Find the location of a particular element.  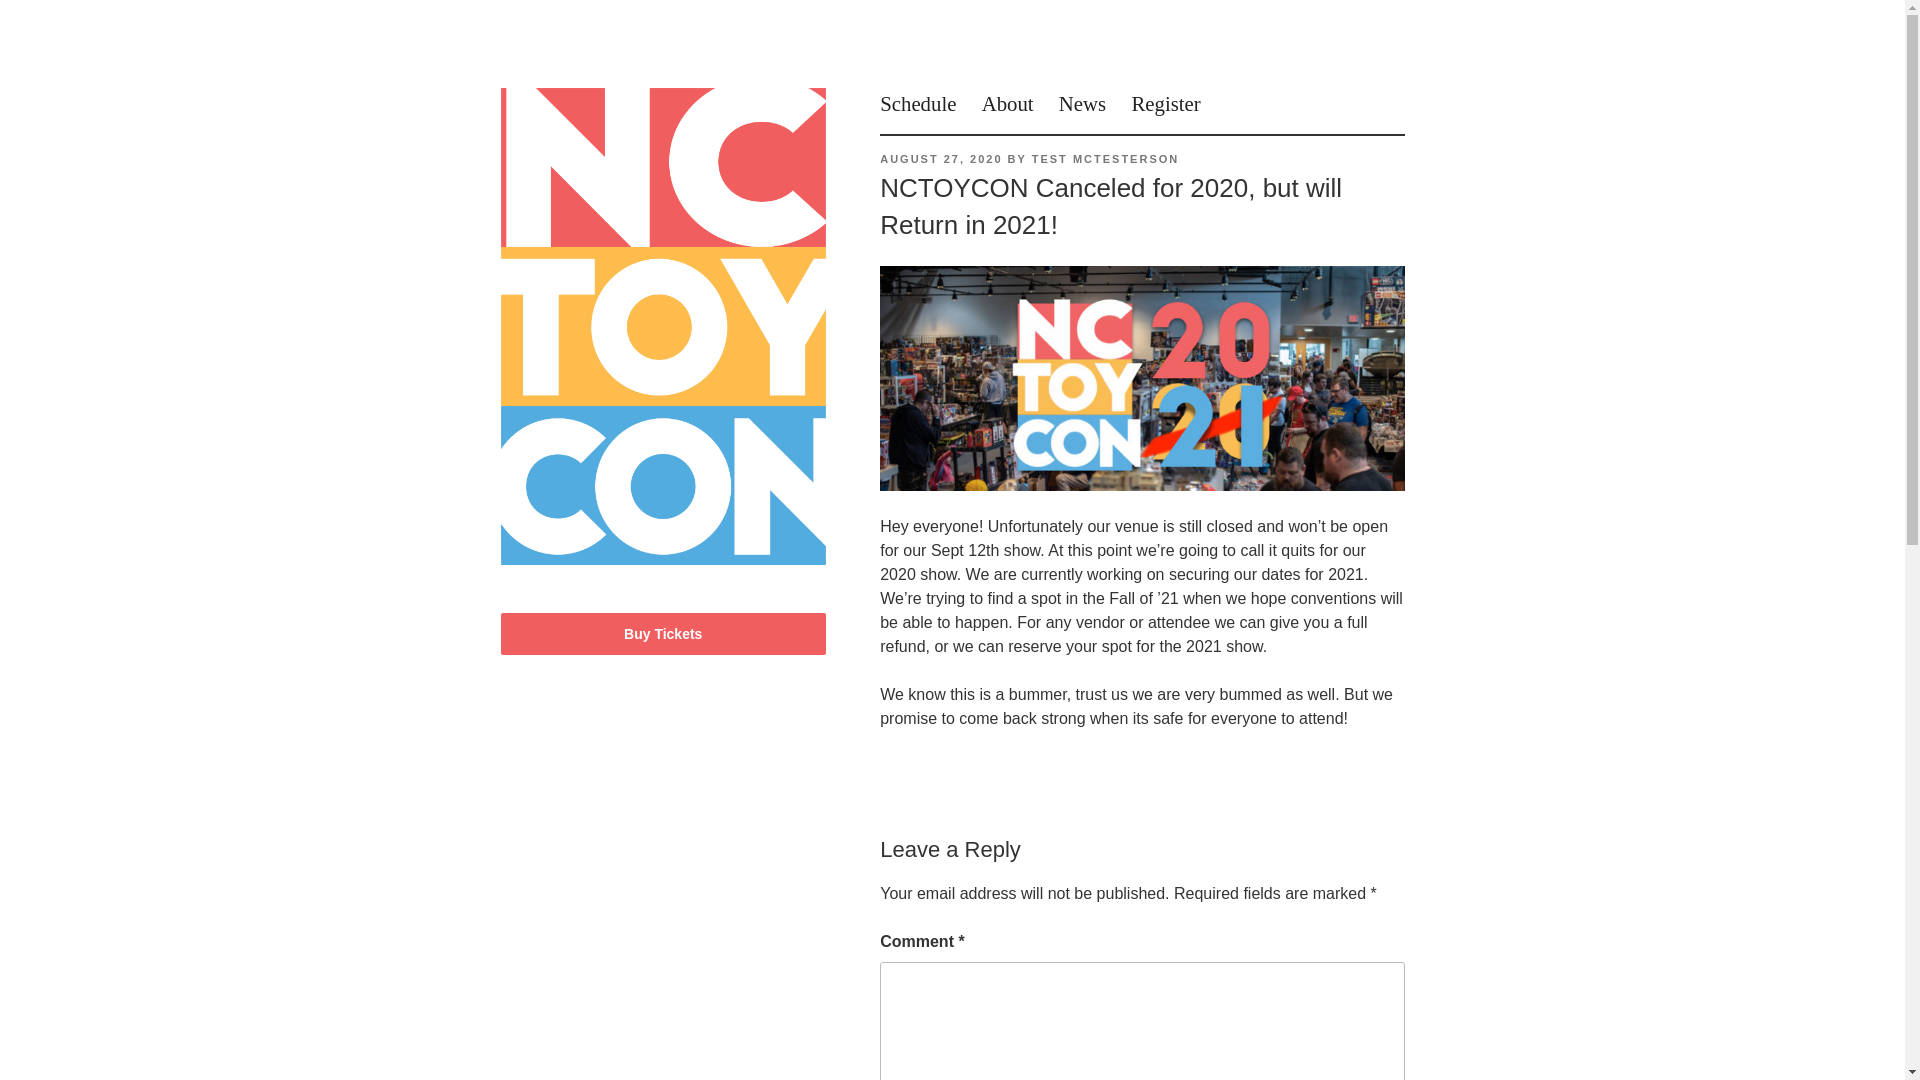

About is located at coordinates (1008, 102).